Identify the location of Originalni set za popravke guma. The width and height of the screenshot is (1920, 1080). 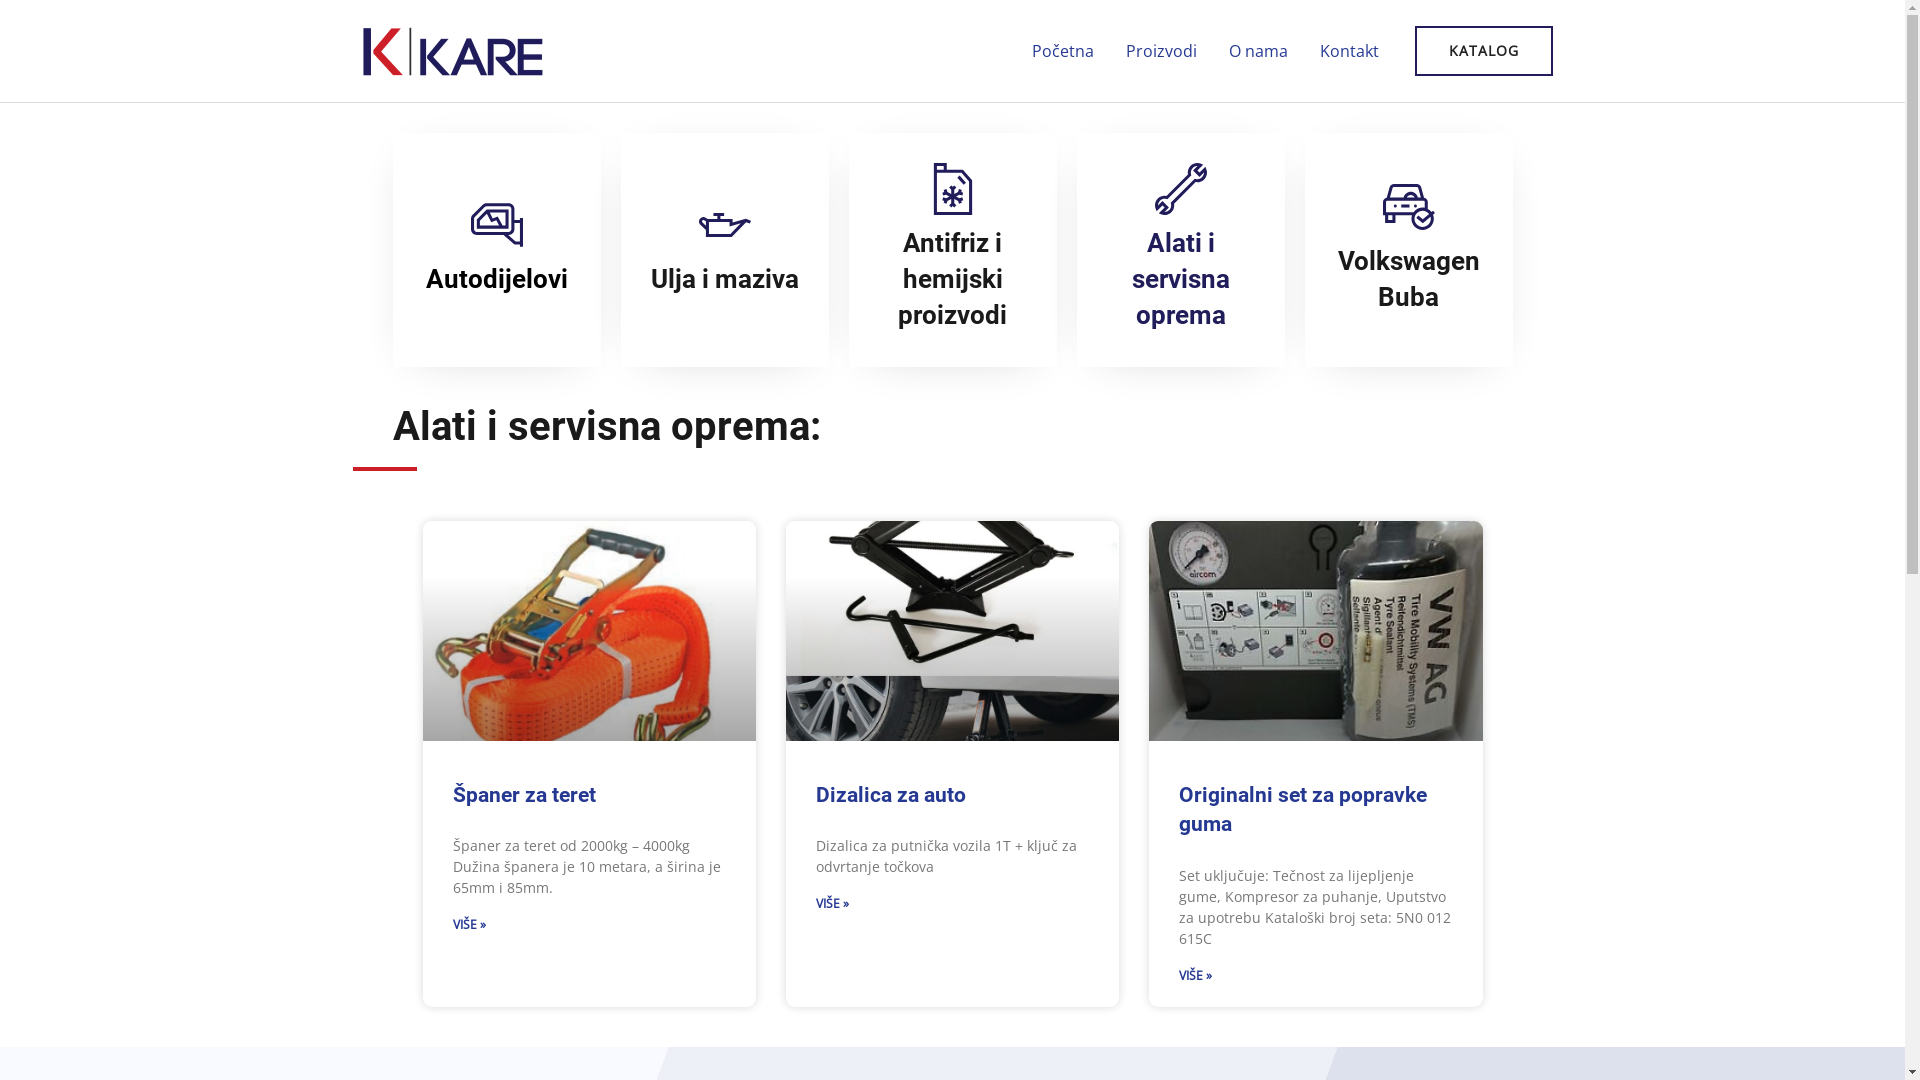
(1303, 810).